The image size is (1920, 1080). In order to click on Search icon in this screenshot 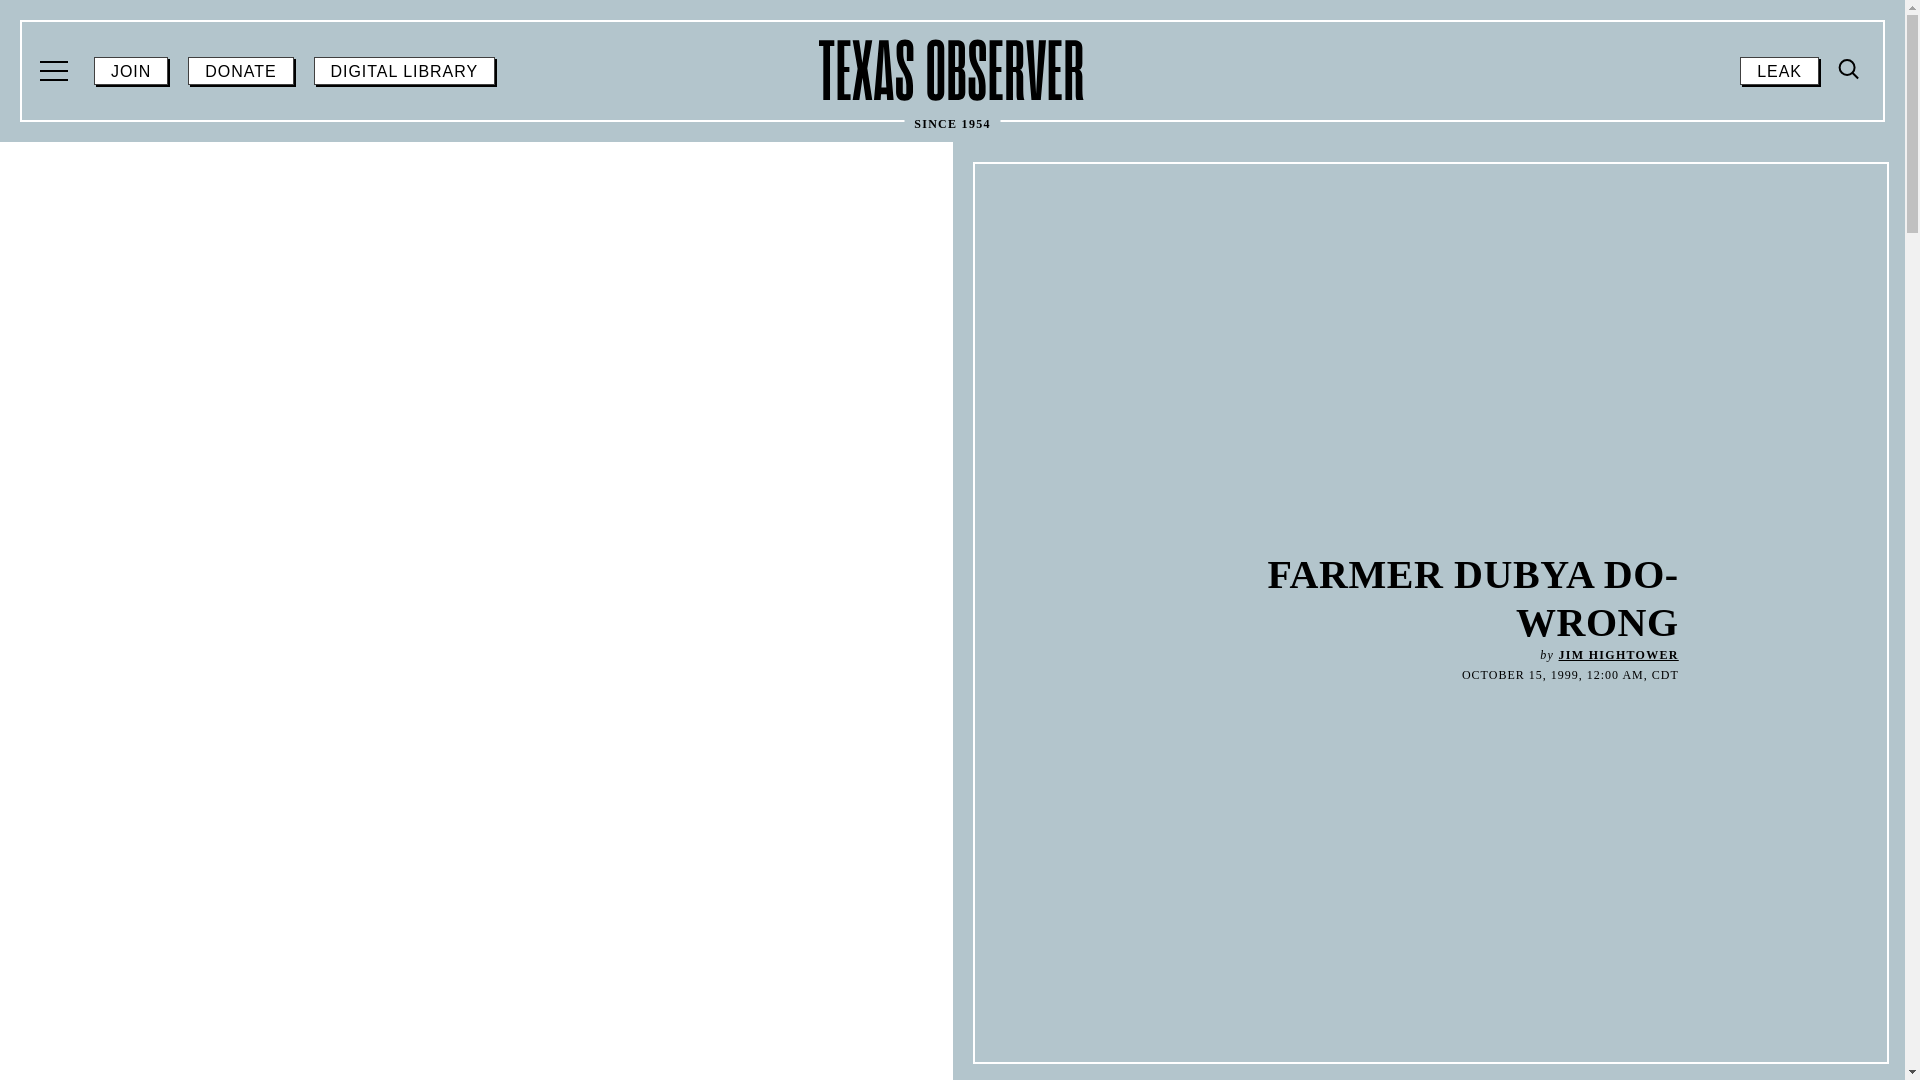, I will do `click(1846, 237)`.